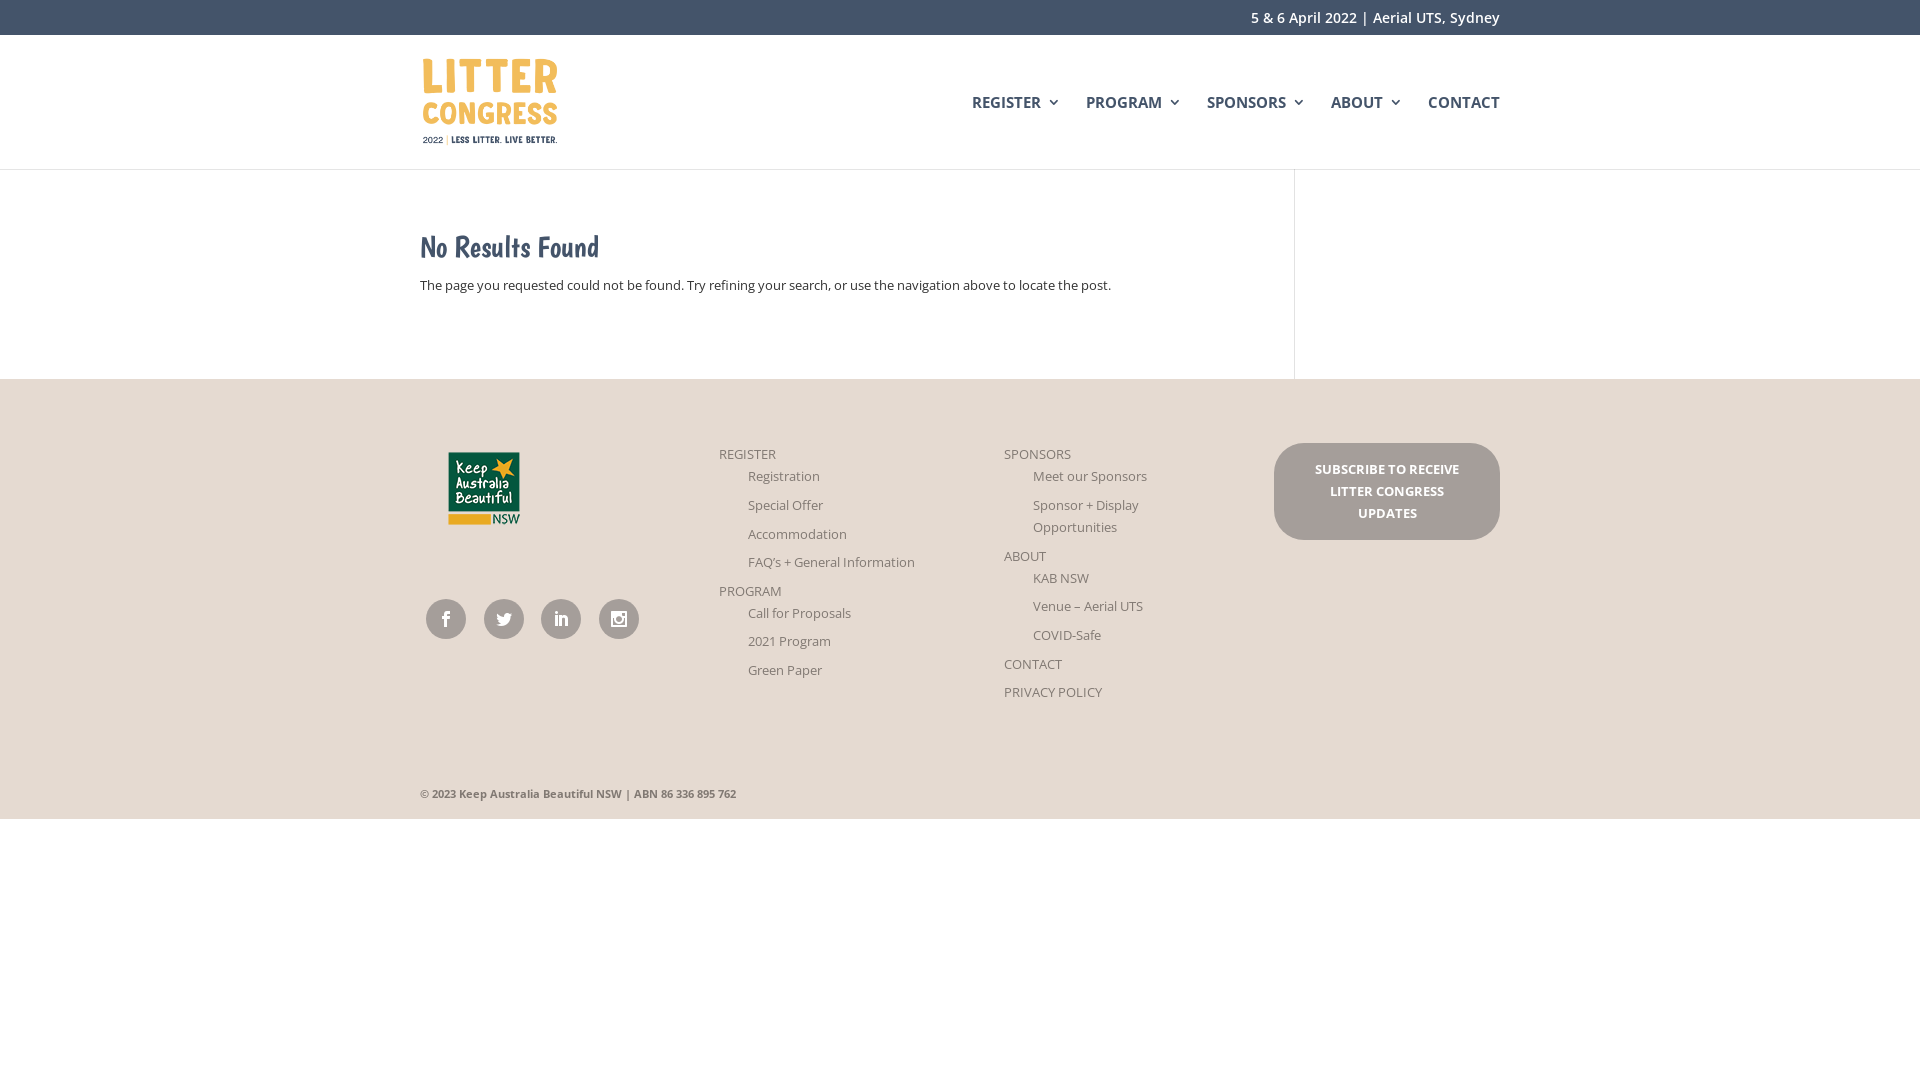 Image resolution: width=1920 pixels, height=1080 pixels. Describe the element at coordinates (1464, 132) in the screenshot. I see `CONTACT` at that location.